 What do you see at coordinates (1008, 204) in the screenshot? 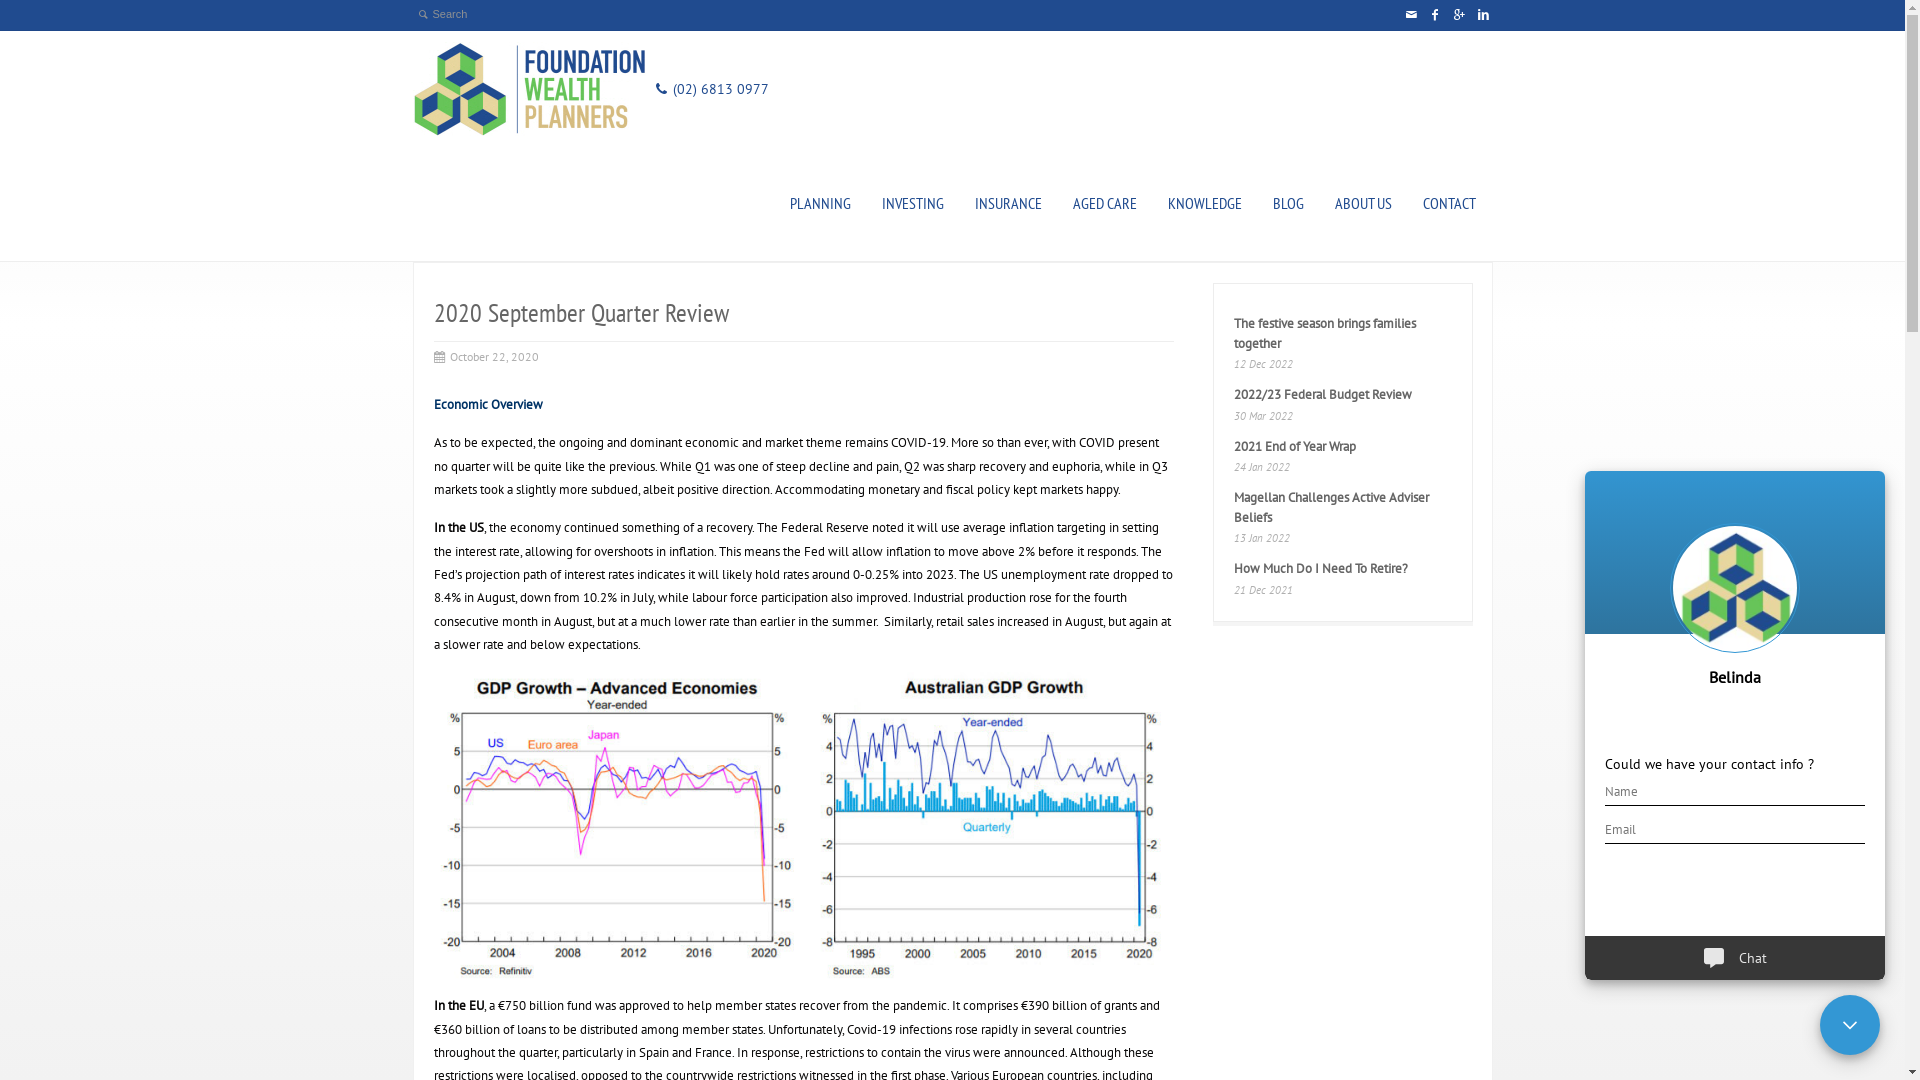
I see `INSURANCE` at bounding box center [1008, 204].